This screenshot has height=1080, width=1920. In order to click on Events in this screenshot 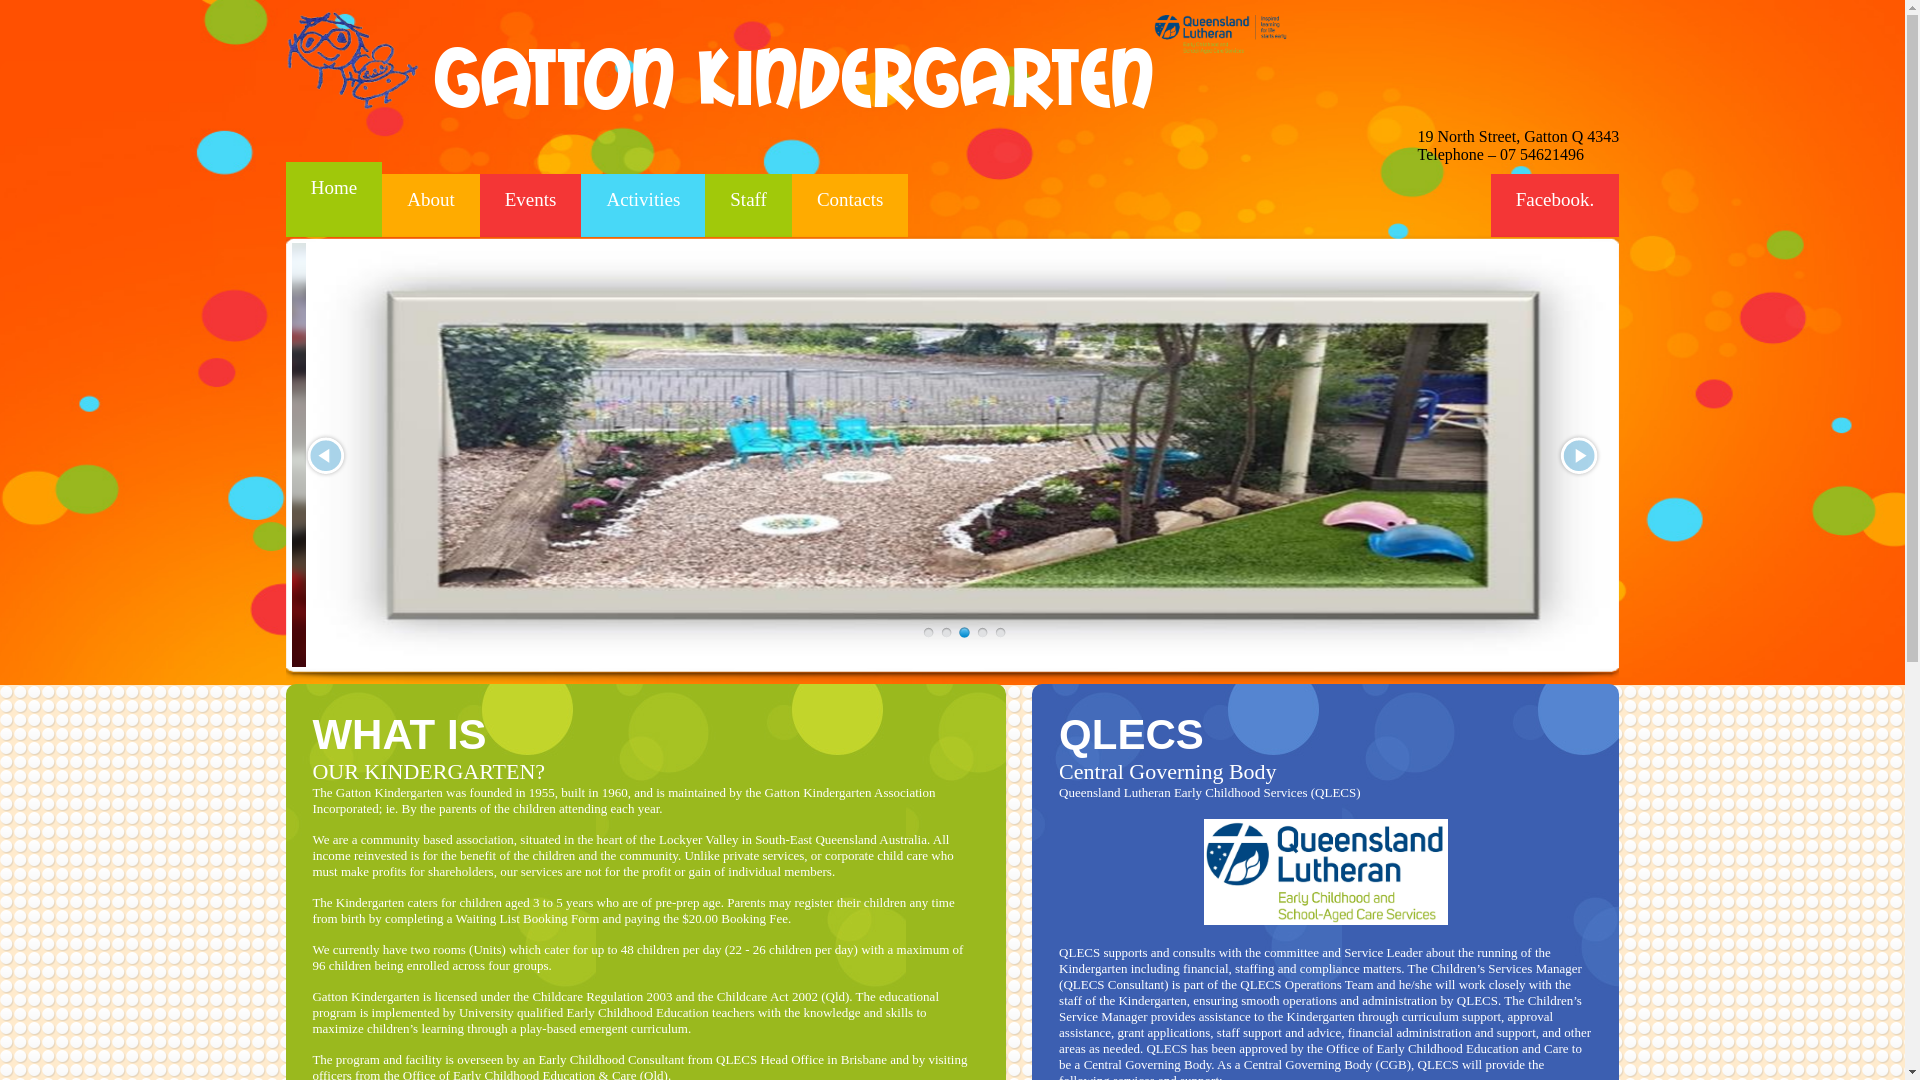, I will do `click(531, 206)`.